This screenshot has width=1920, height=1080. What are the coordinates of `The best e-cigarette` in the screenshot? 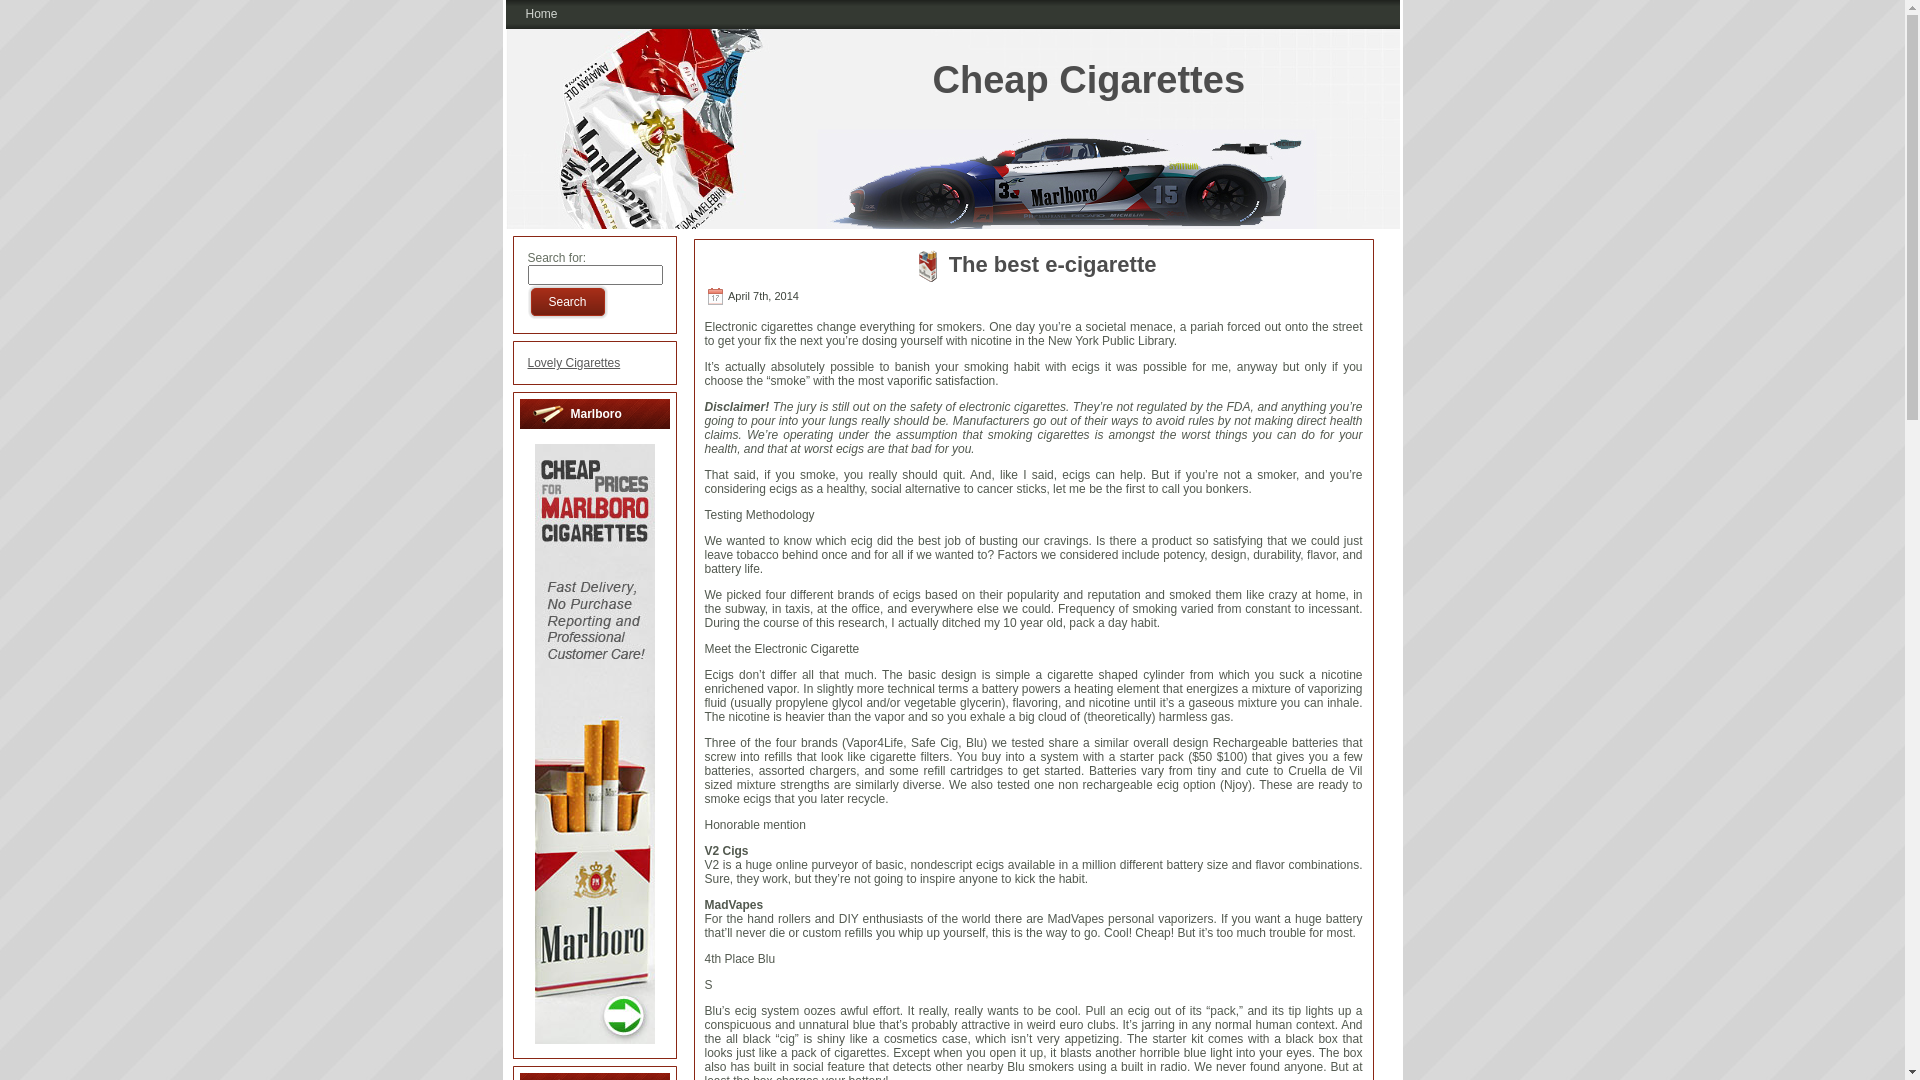 It's located at (1053, 264).